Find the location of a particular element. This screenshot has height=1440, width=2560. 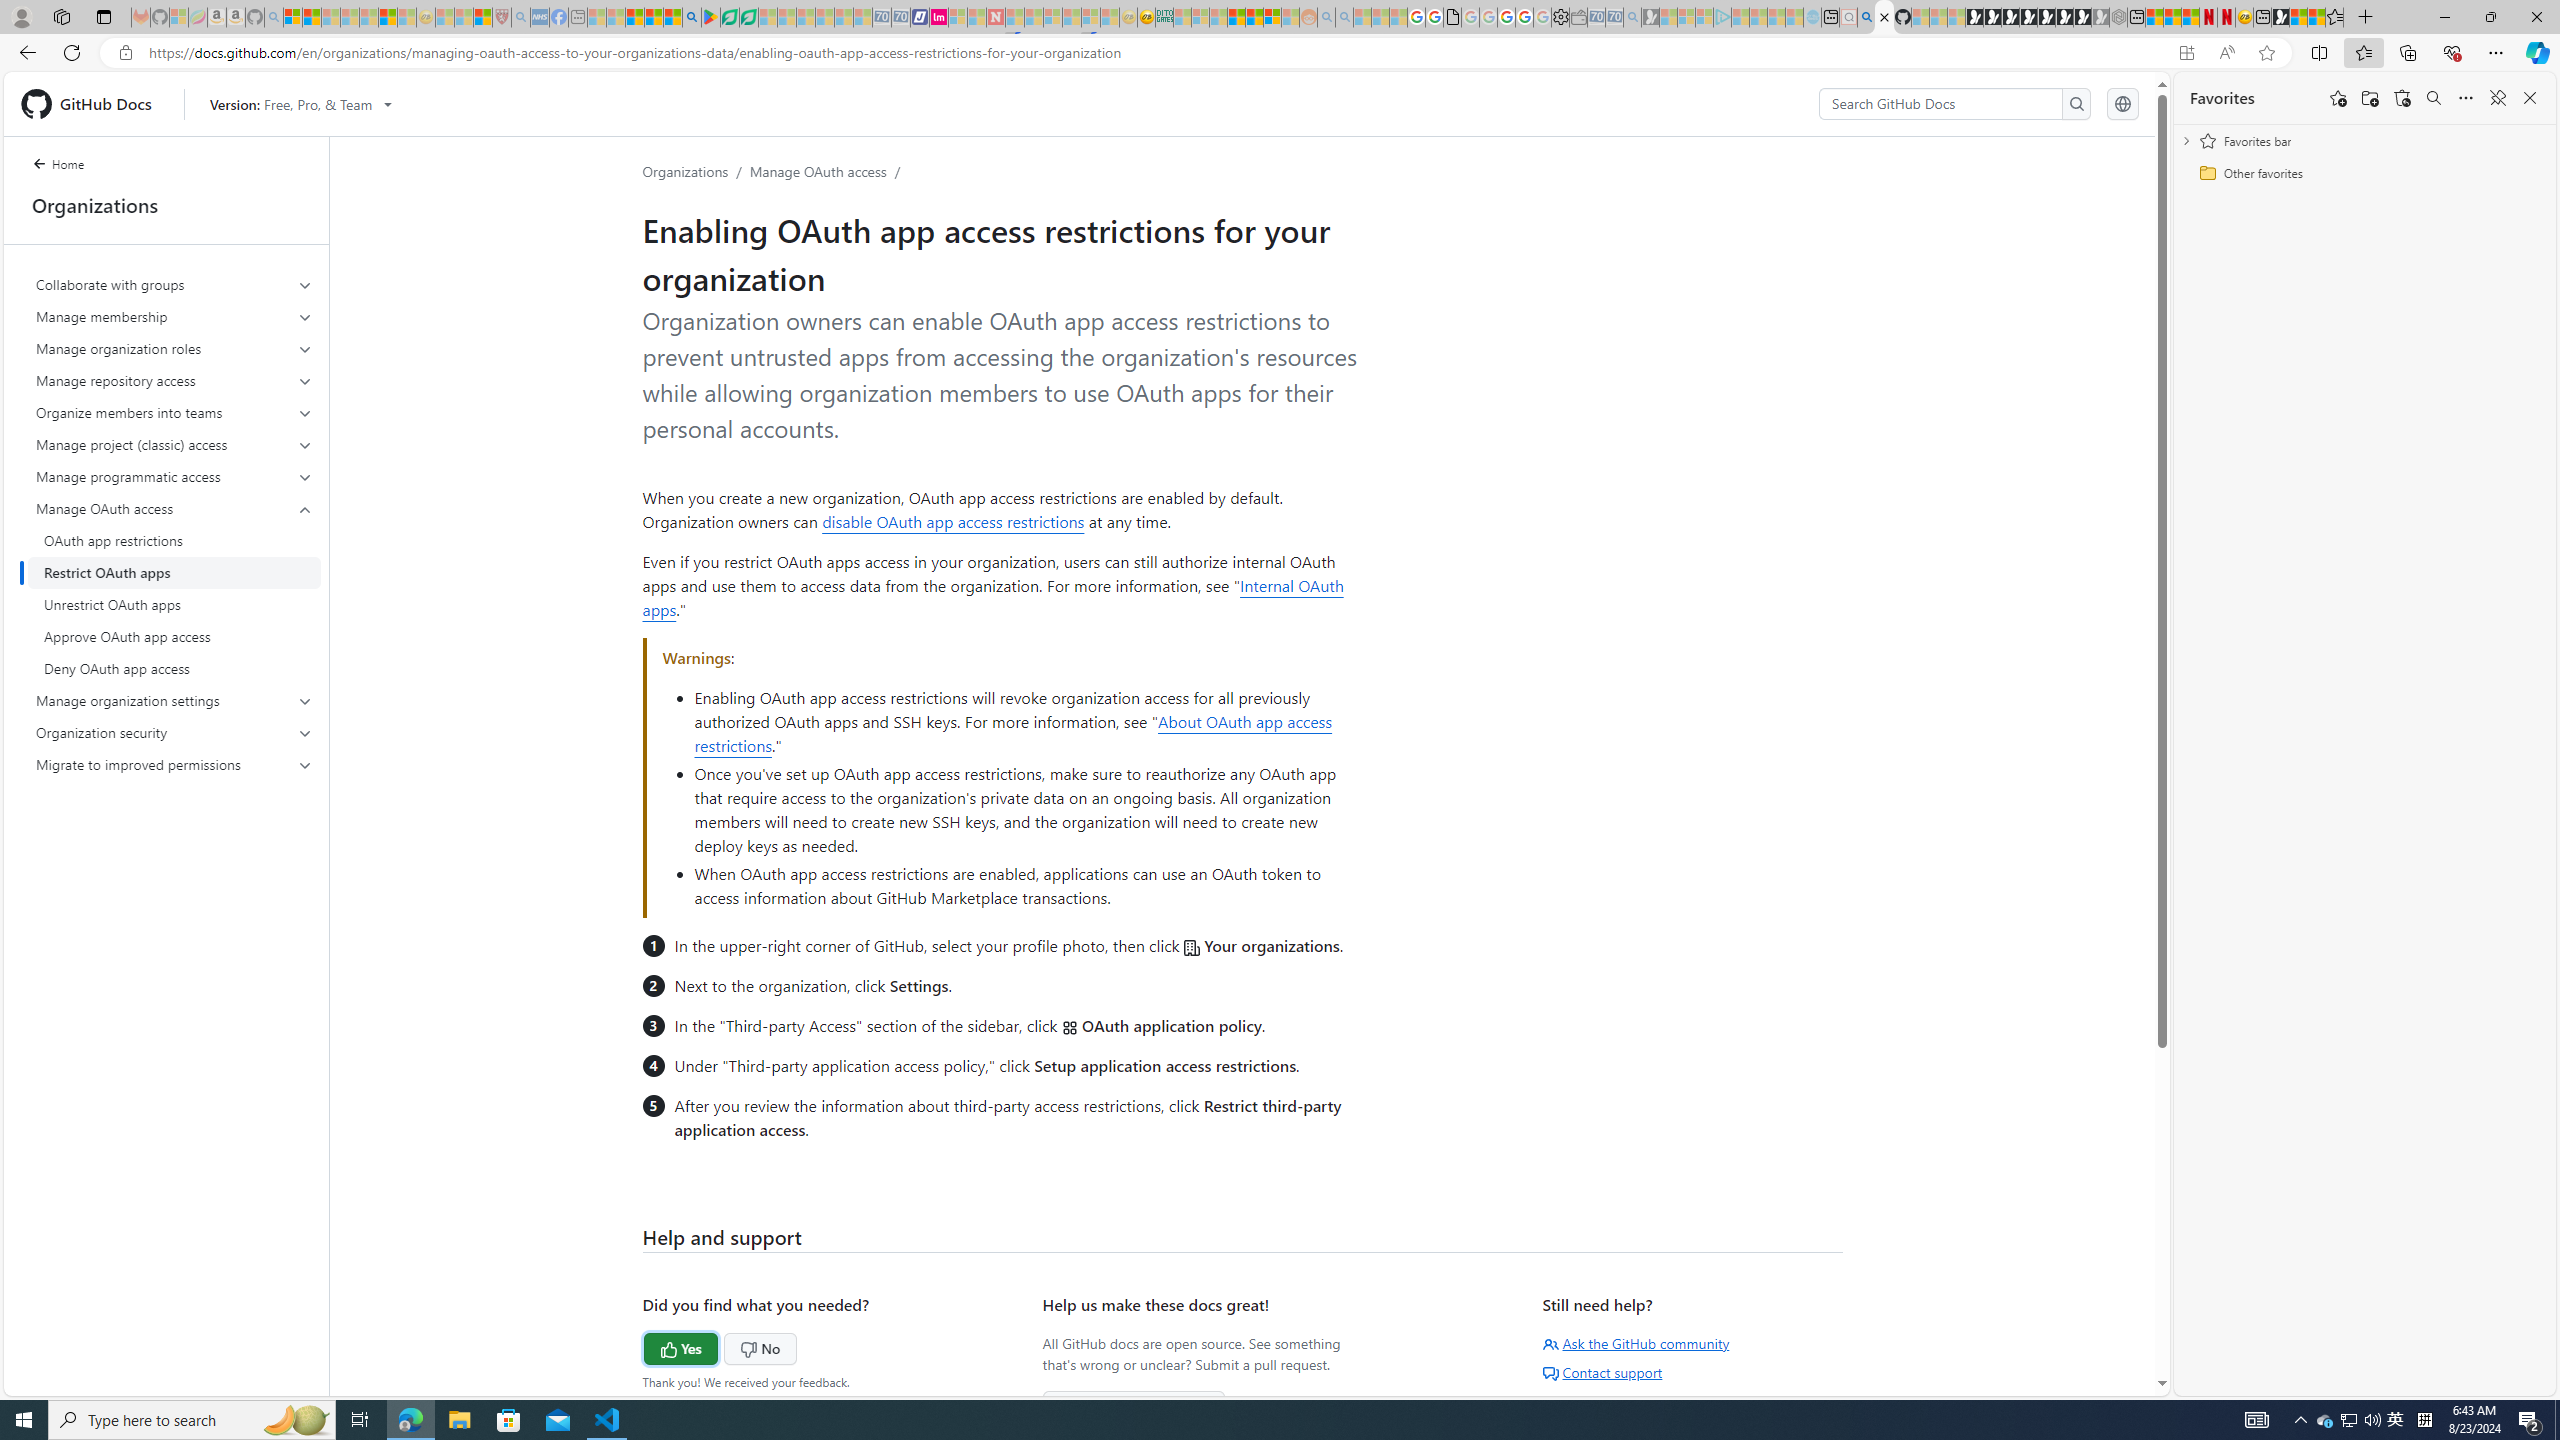

GitHub Docs is located at coordinates (94, 103).